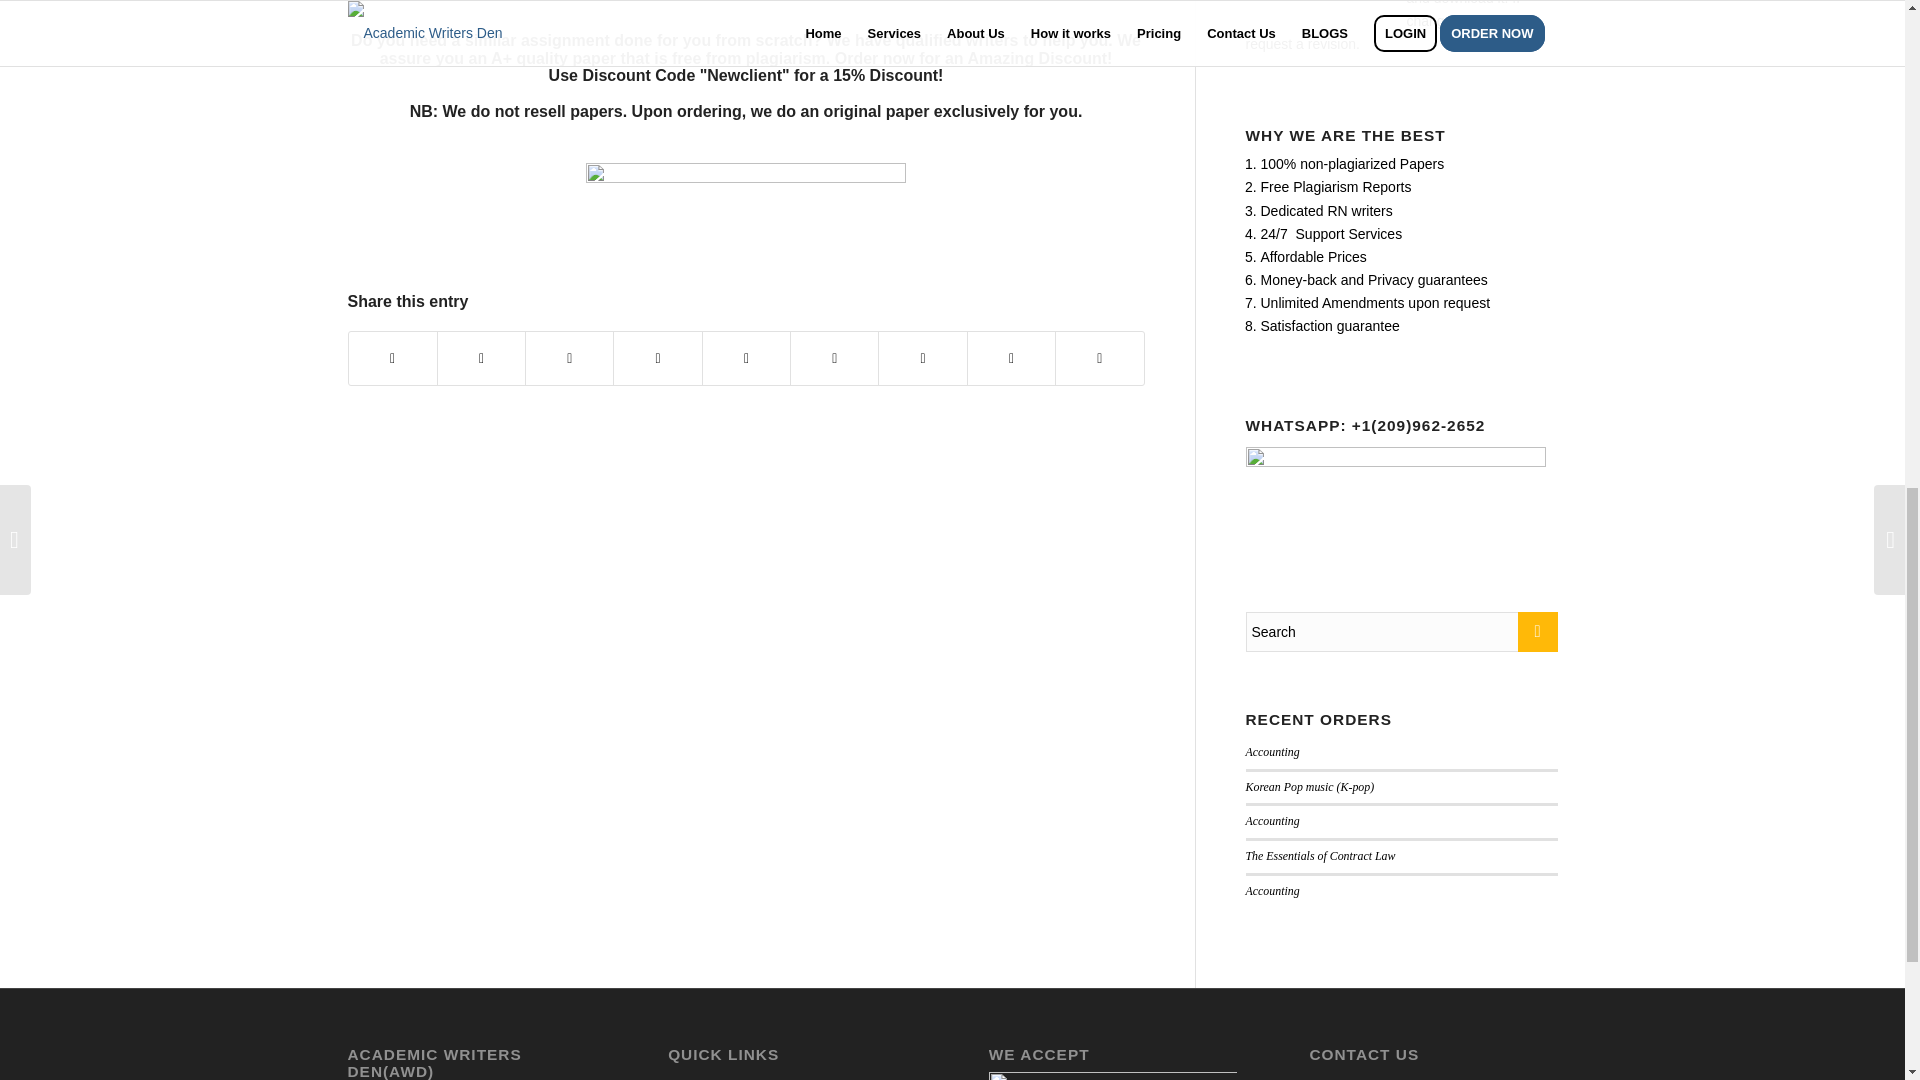 The height and width of the screenshot is (1080, 1920). I want to click on The Essentials of Contract Law, so click(1320, 855).